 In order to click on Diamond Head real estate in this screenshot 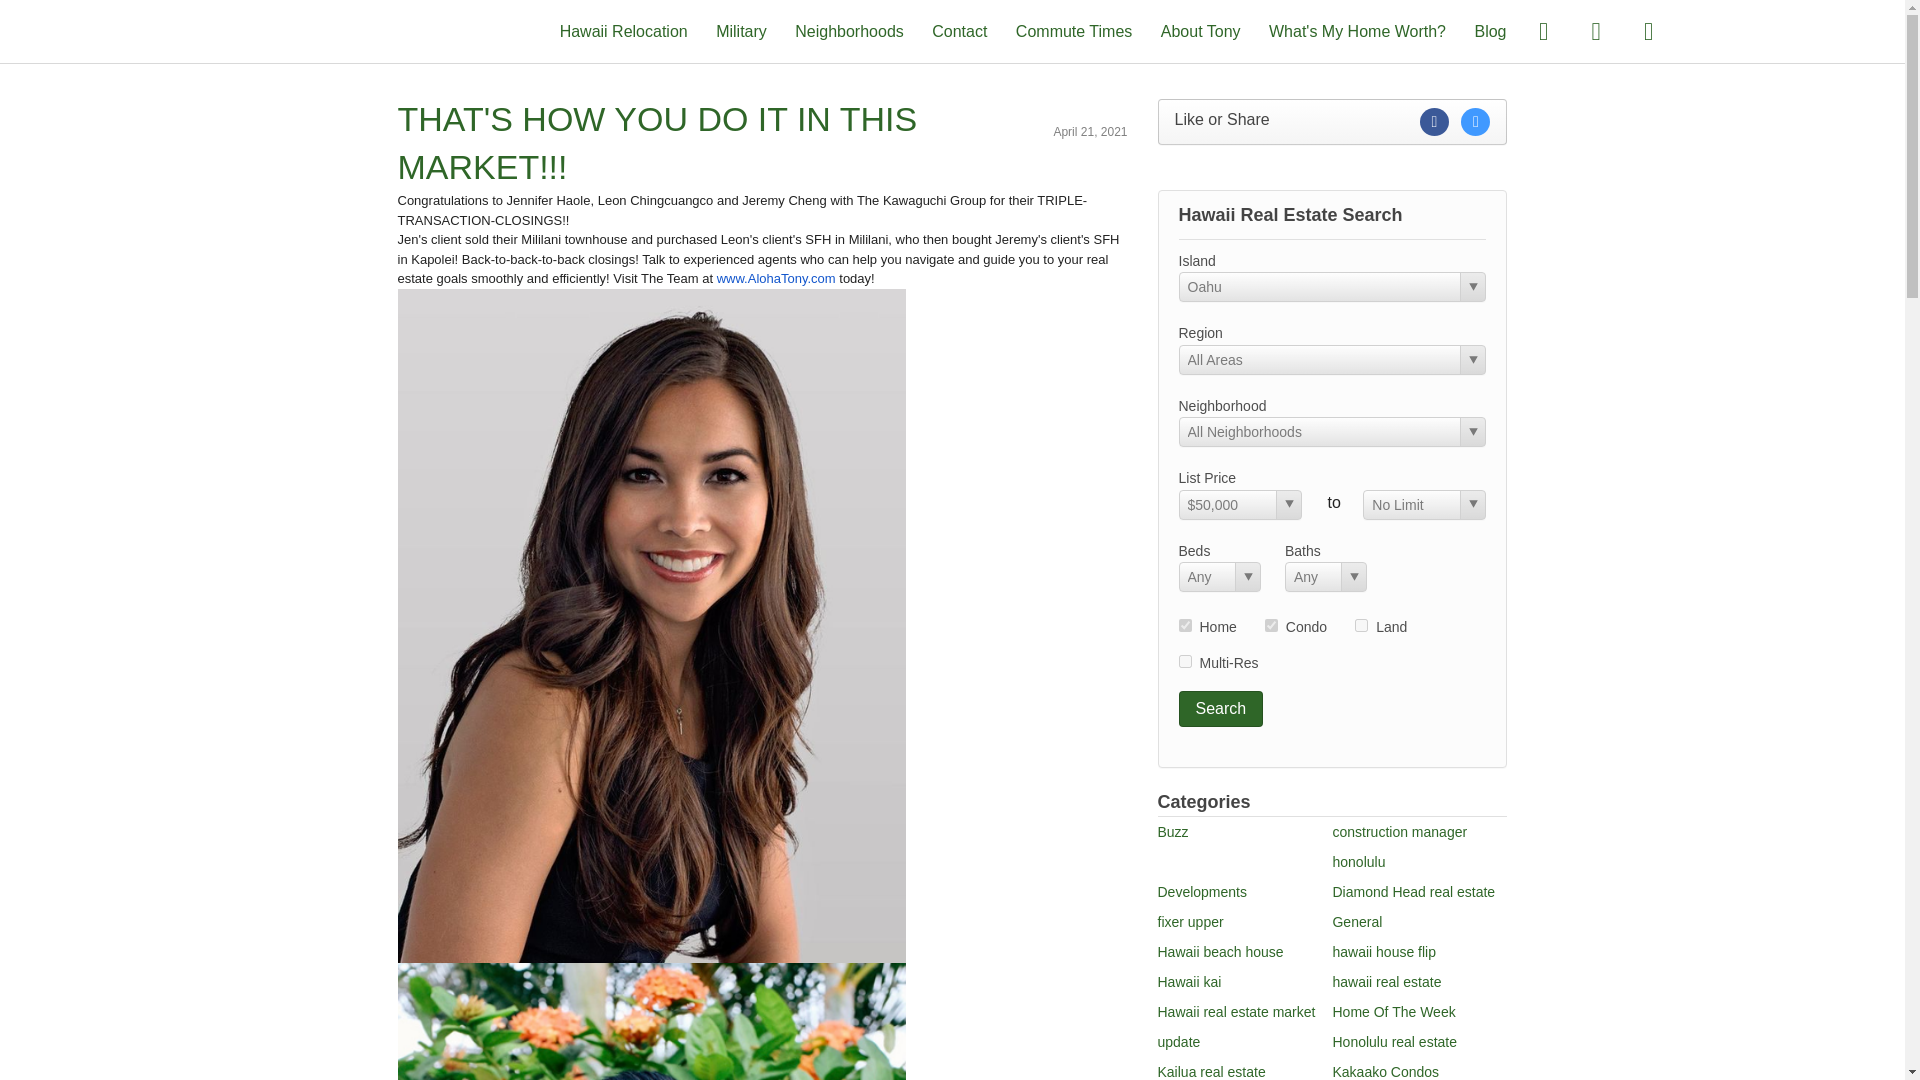, I will do `click(1414, 892)`.